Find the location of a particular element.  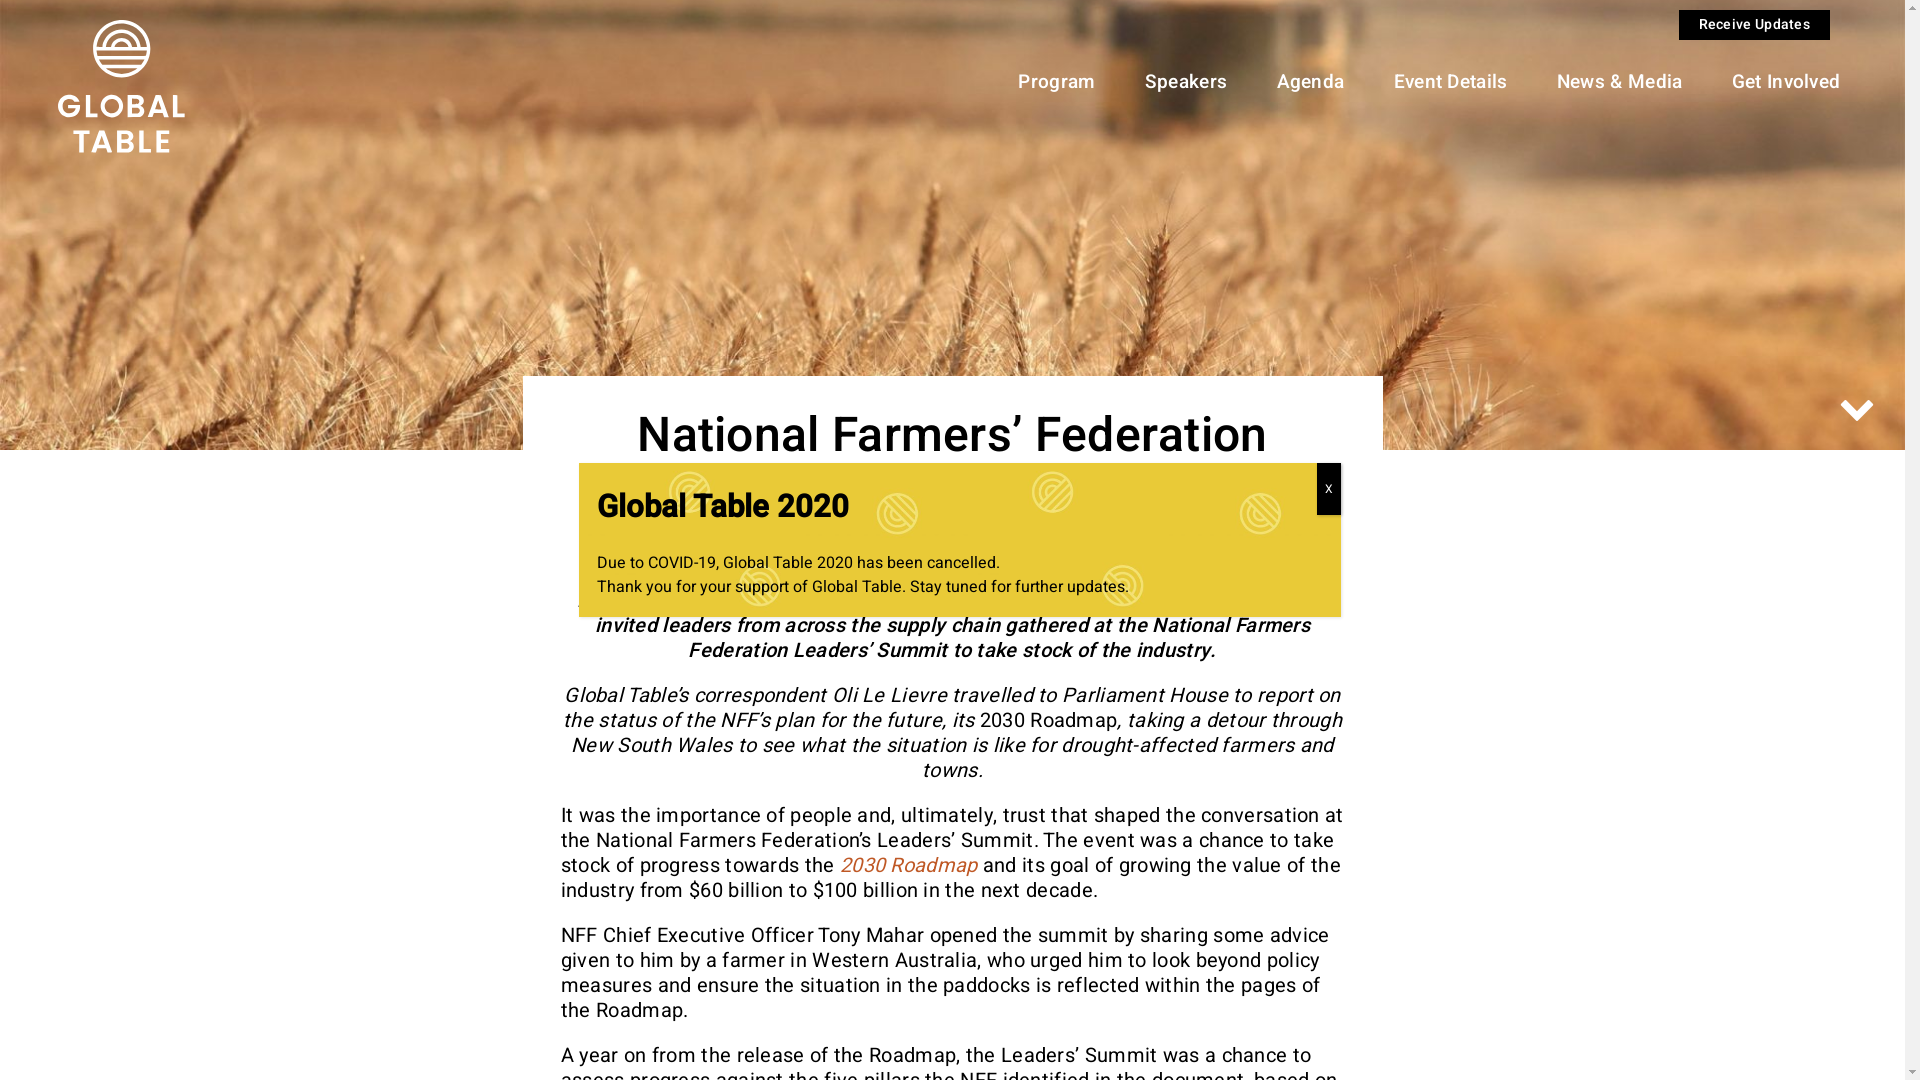

News & Media is located at coordinates (1620, 82).